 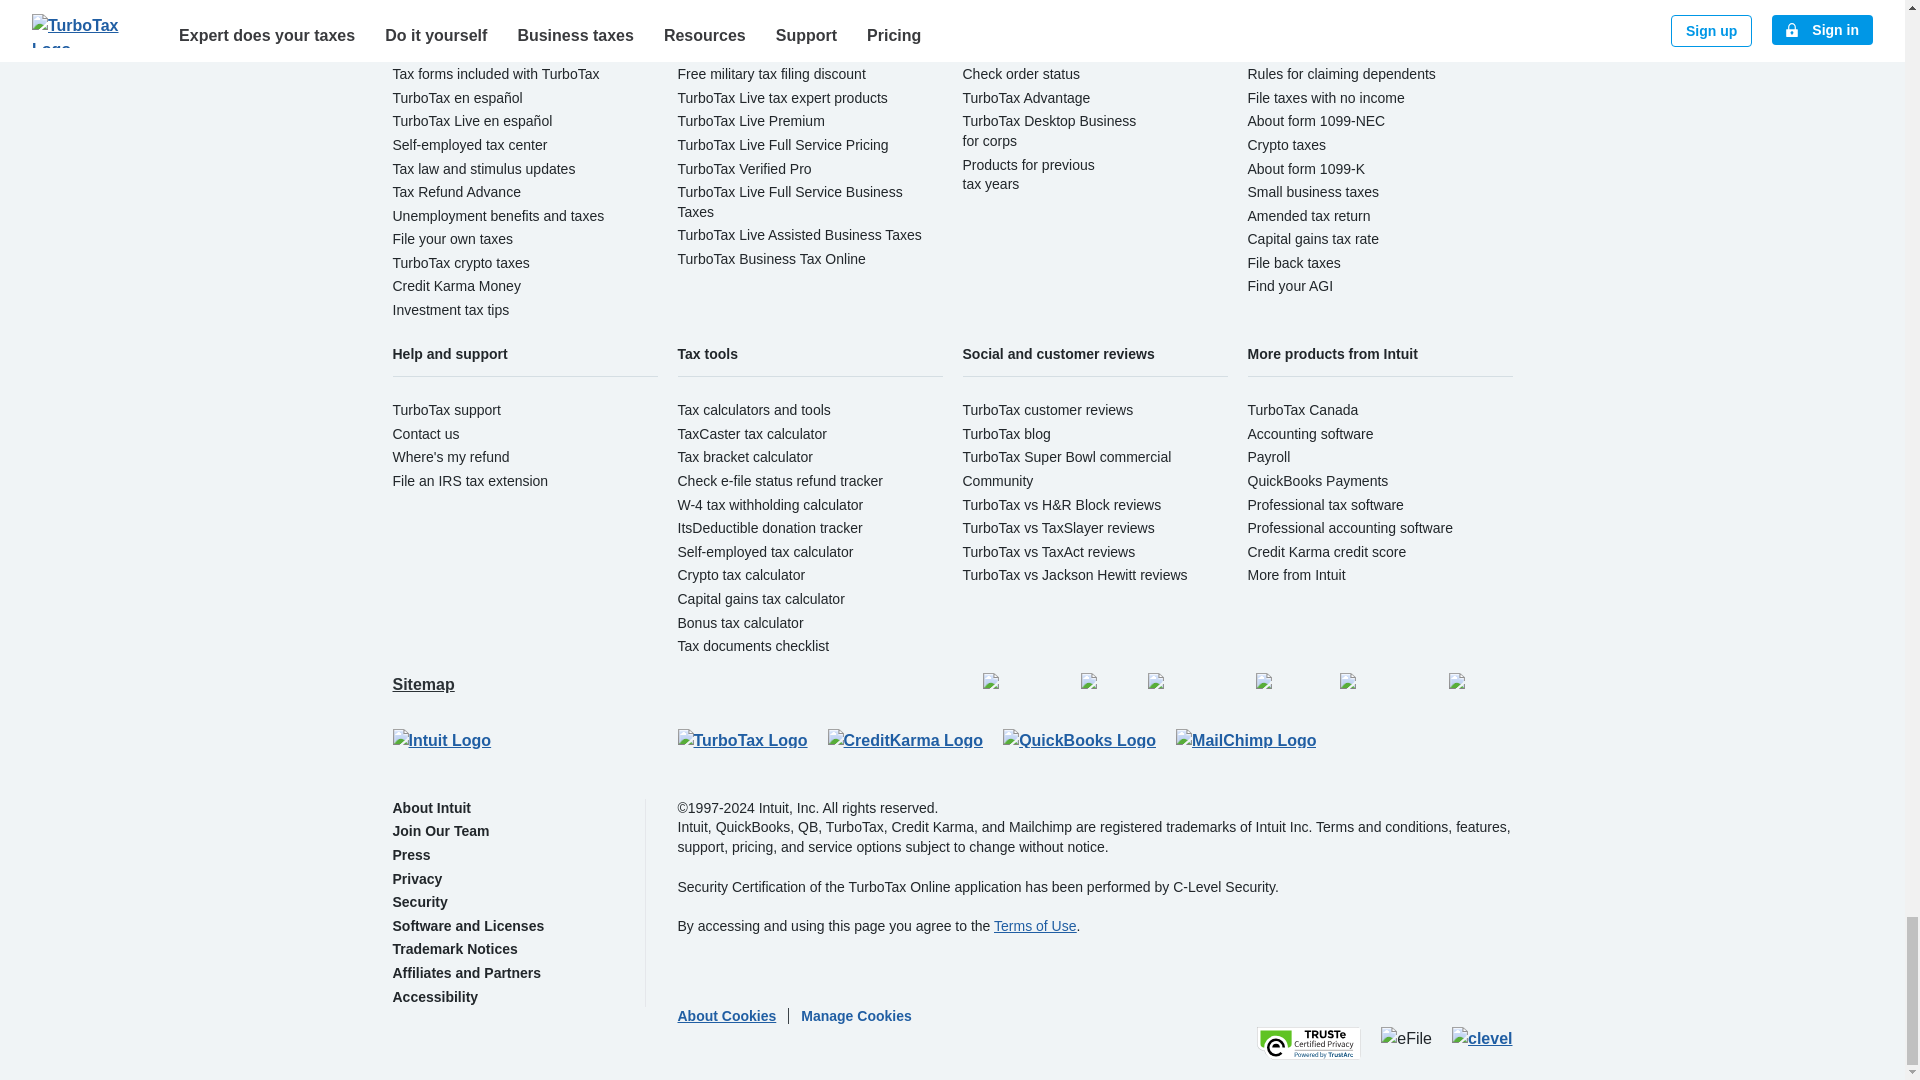 I want to click on Install TurboTax Desktop, so click(x=1038, y=51).